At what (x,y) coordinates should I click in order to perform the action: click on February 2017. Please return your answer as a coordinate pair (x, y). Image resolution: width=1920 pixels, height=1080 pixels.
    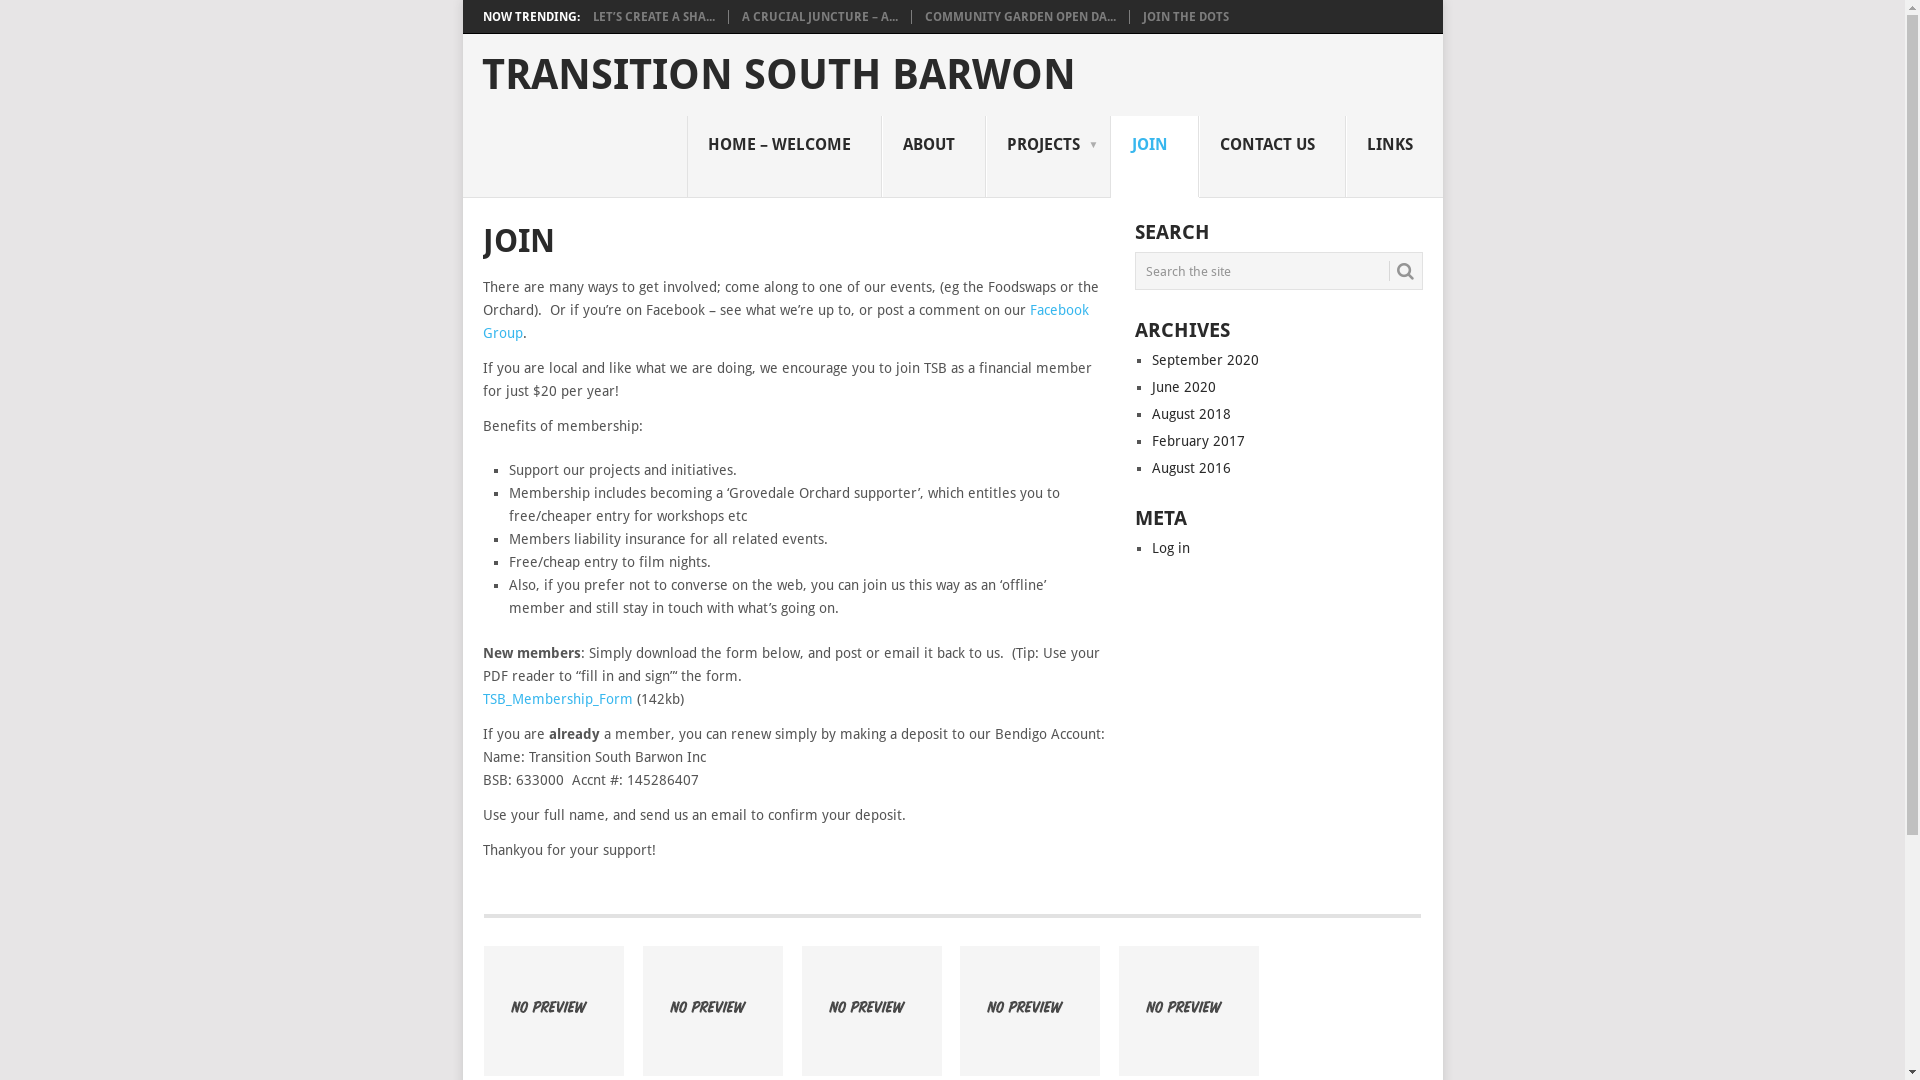
    Looking at the image, I should click on (1198, 441).